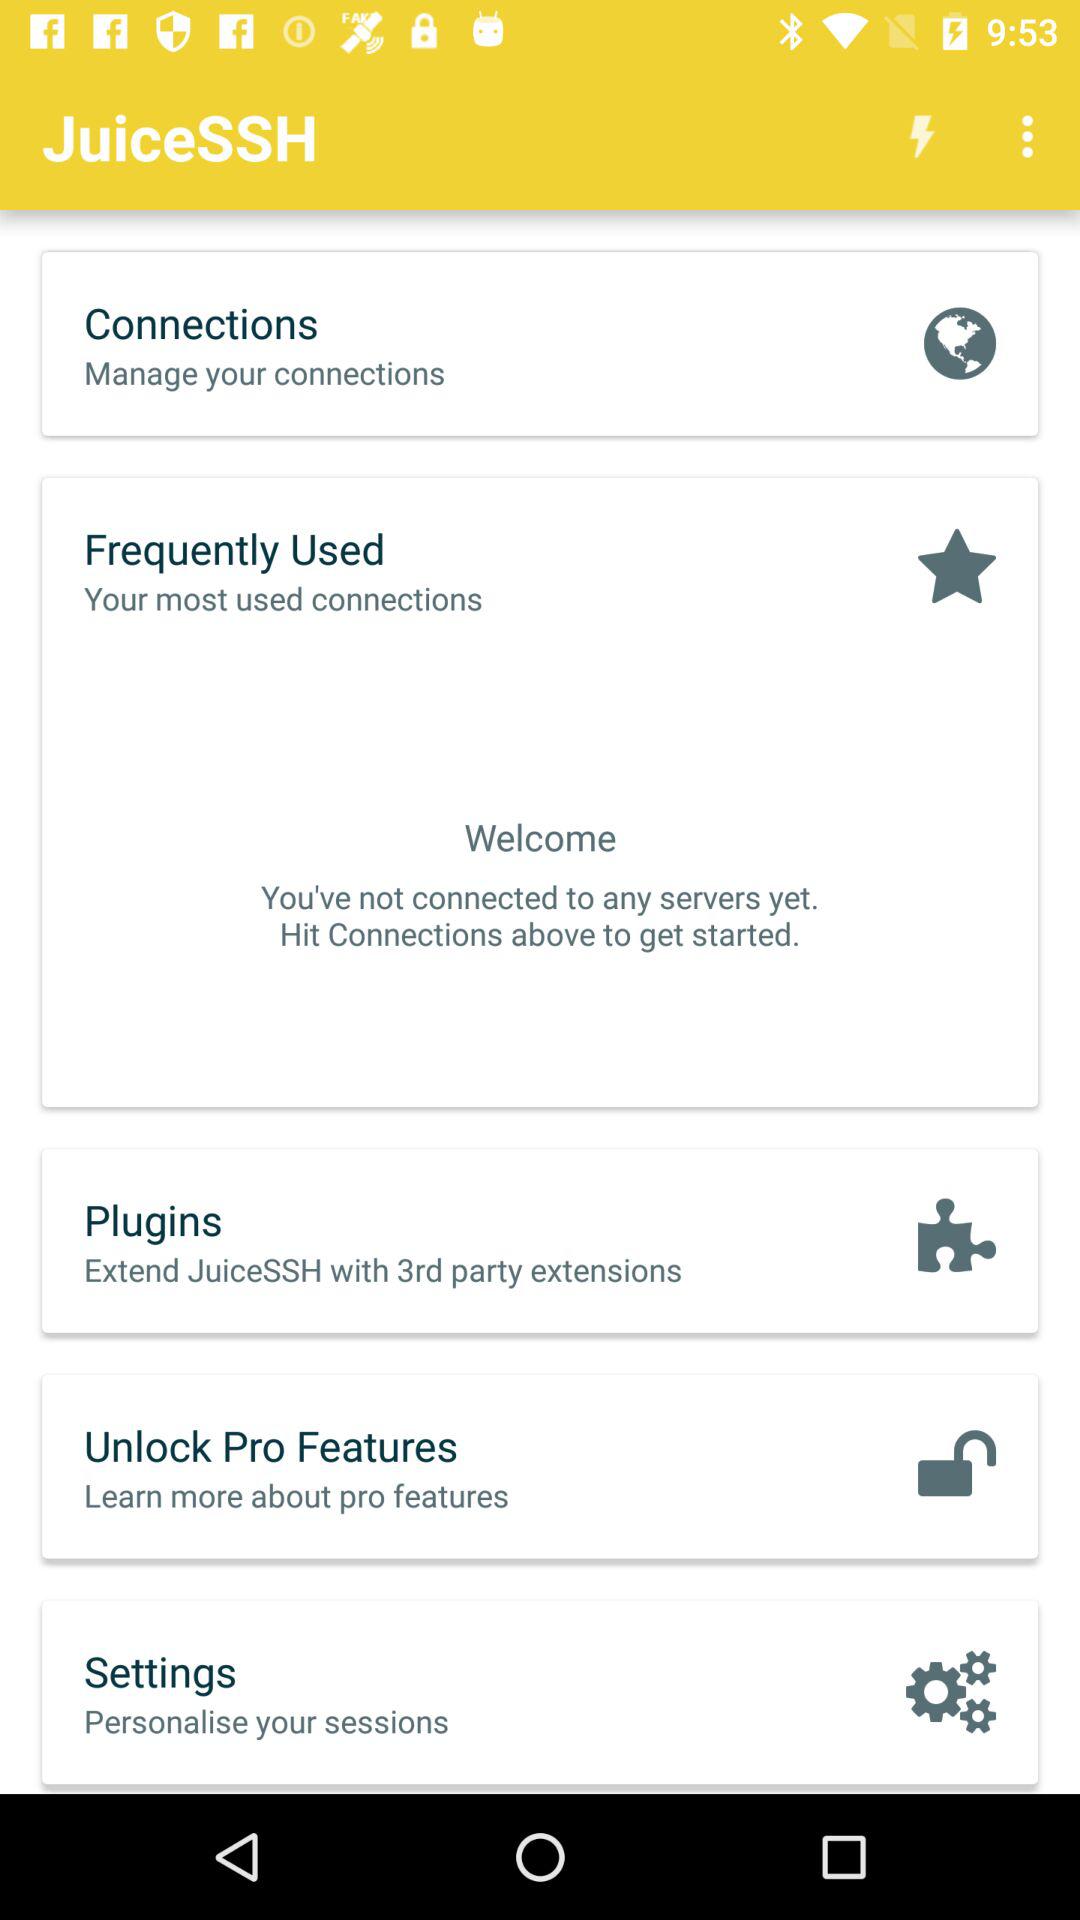 This screenshot has height=1920, width=1080. What do you see at coordinates (956, 1466) in the screenshot?
I see `click the item next to the unlock pro features icon` at bounding box center [956, 1466].